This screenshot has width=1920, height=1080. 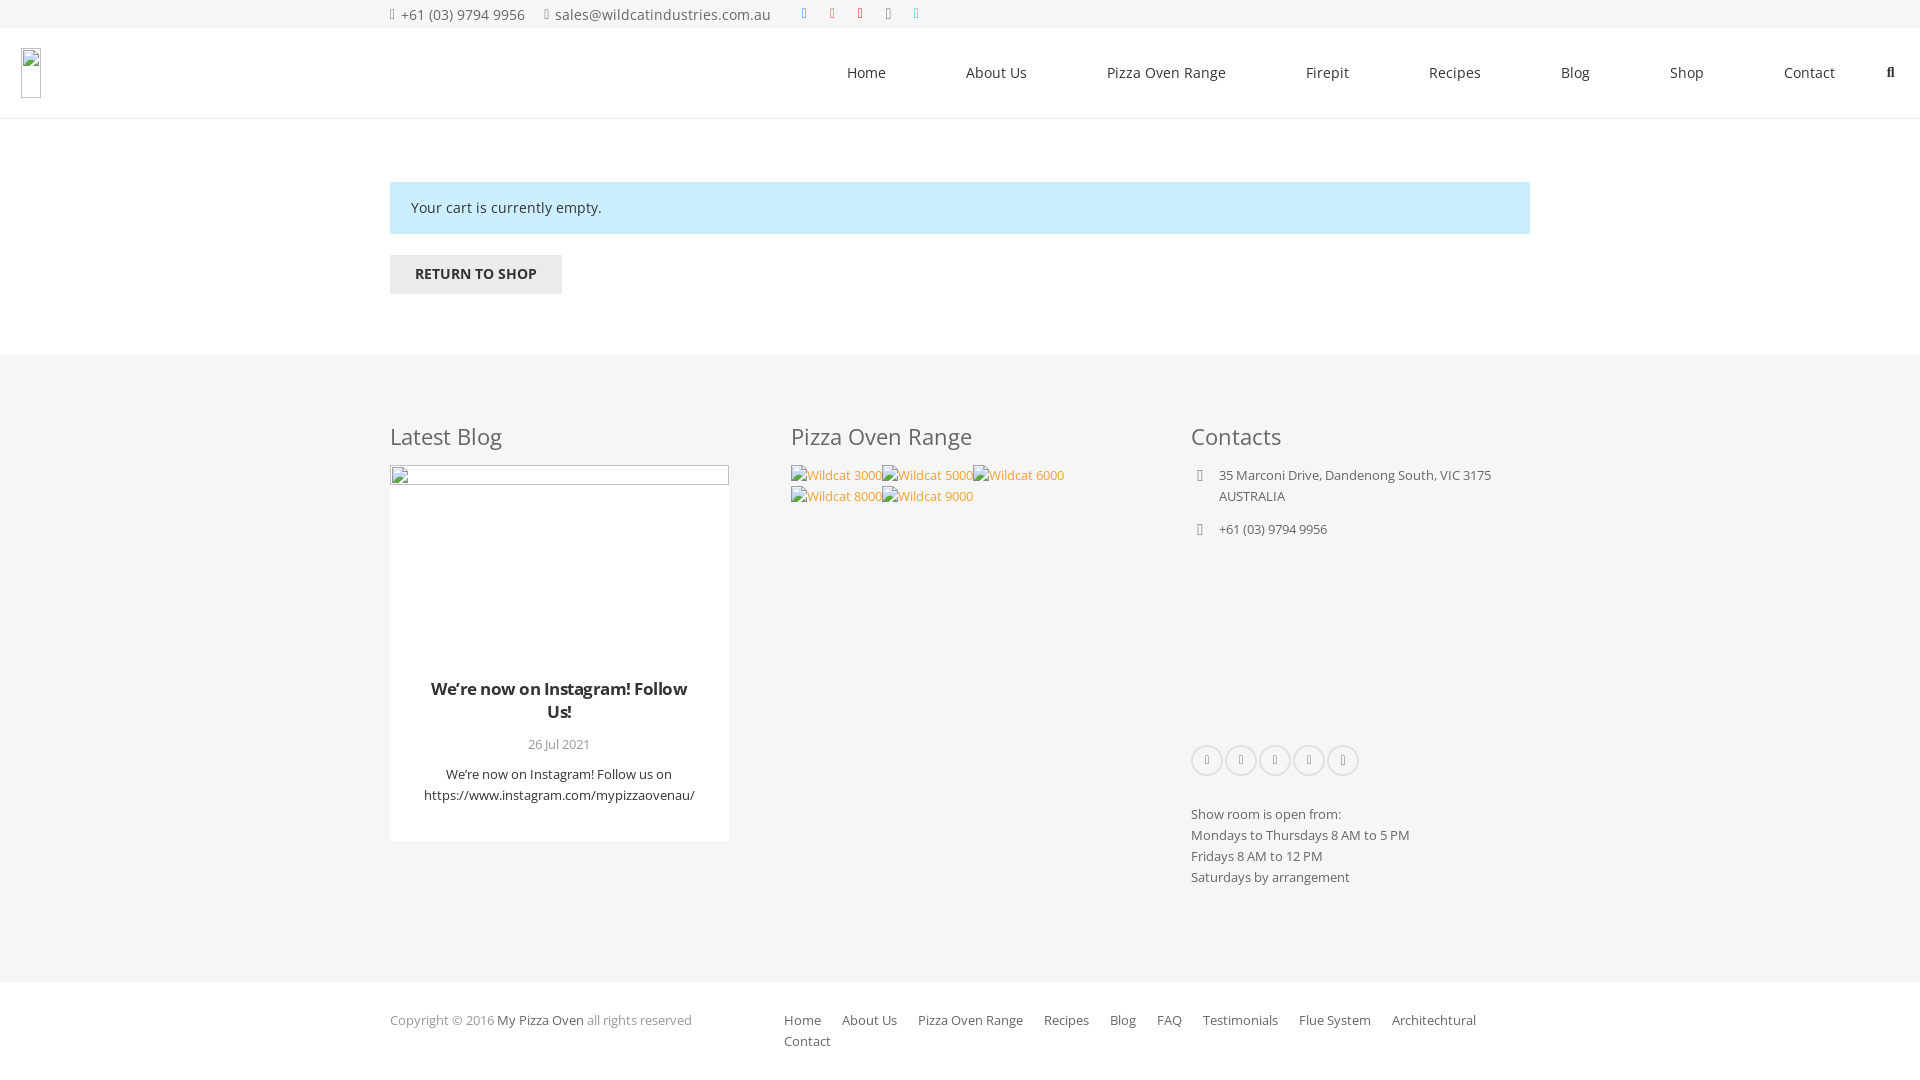 What do you see at coordinates (1328, 73) in the screenshot?
I see `Firepit` at bounding box center [1328, 73].